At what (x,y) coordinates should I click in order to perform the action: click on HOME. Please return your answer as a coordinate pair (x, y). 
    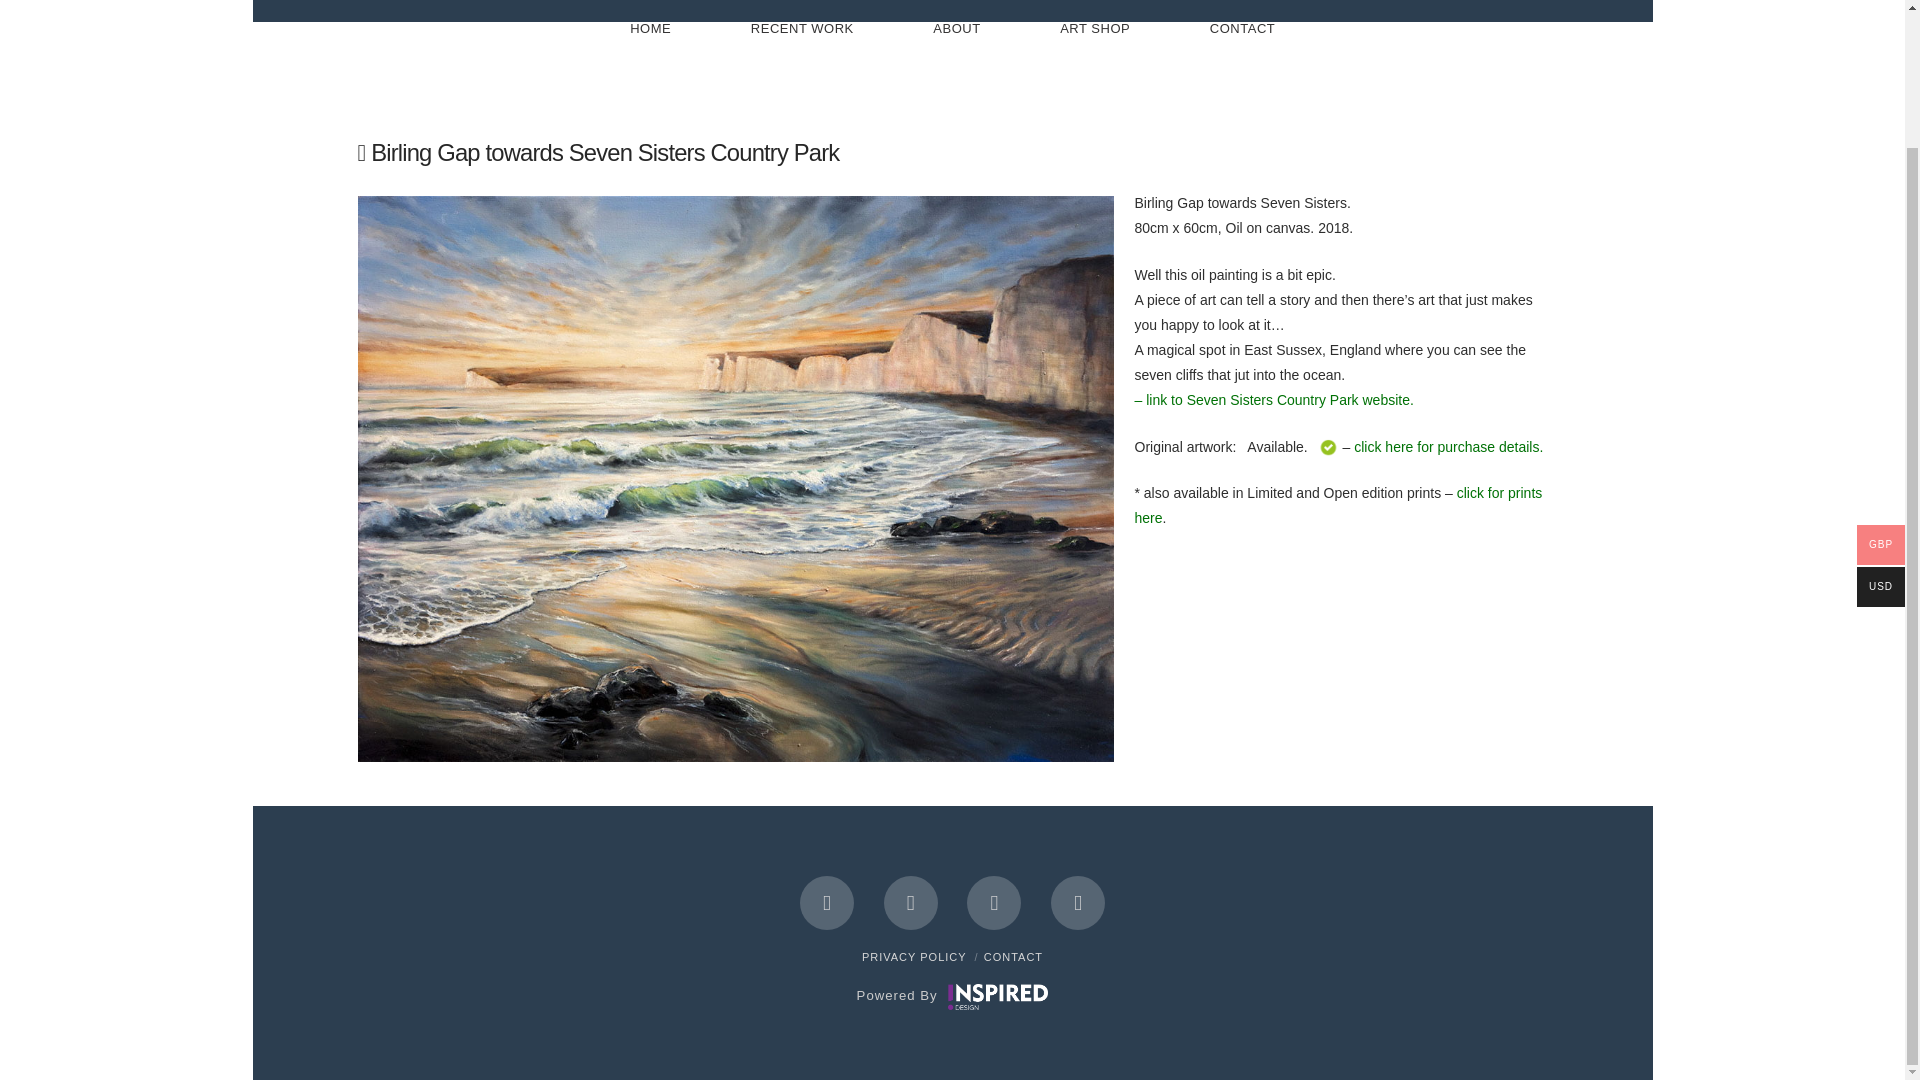
    Looking at the image, I should click on (650, 60).